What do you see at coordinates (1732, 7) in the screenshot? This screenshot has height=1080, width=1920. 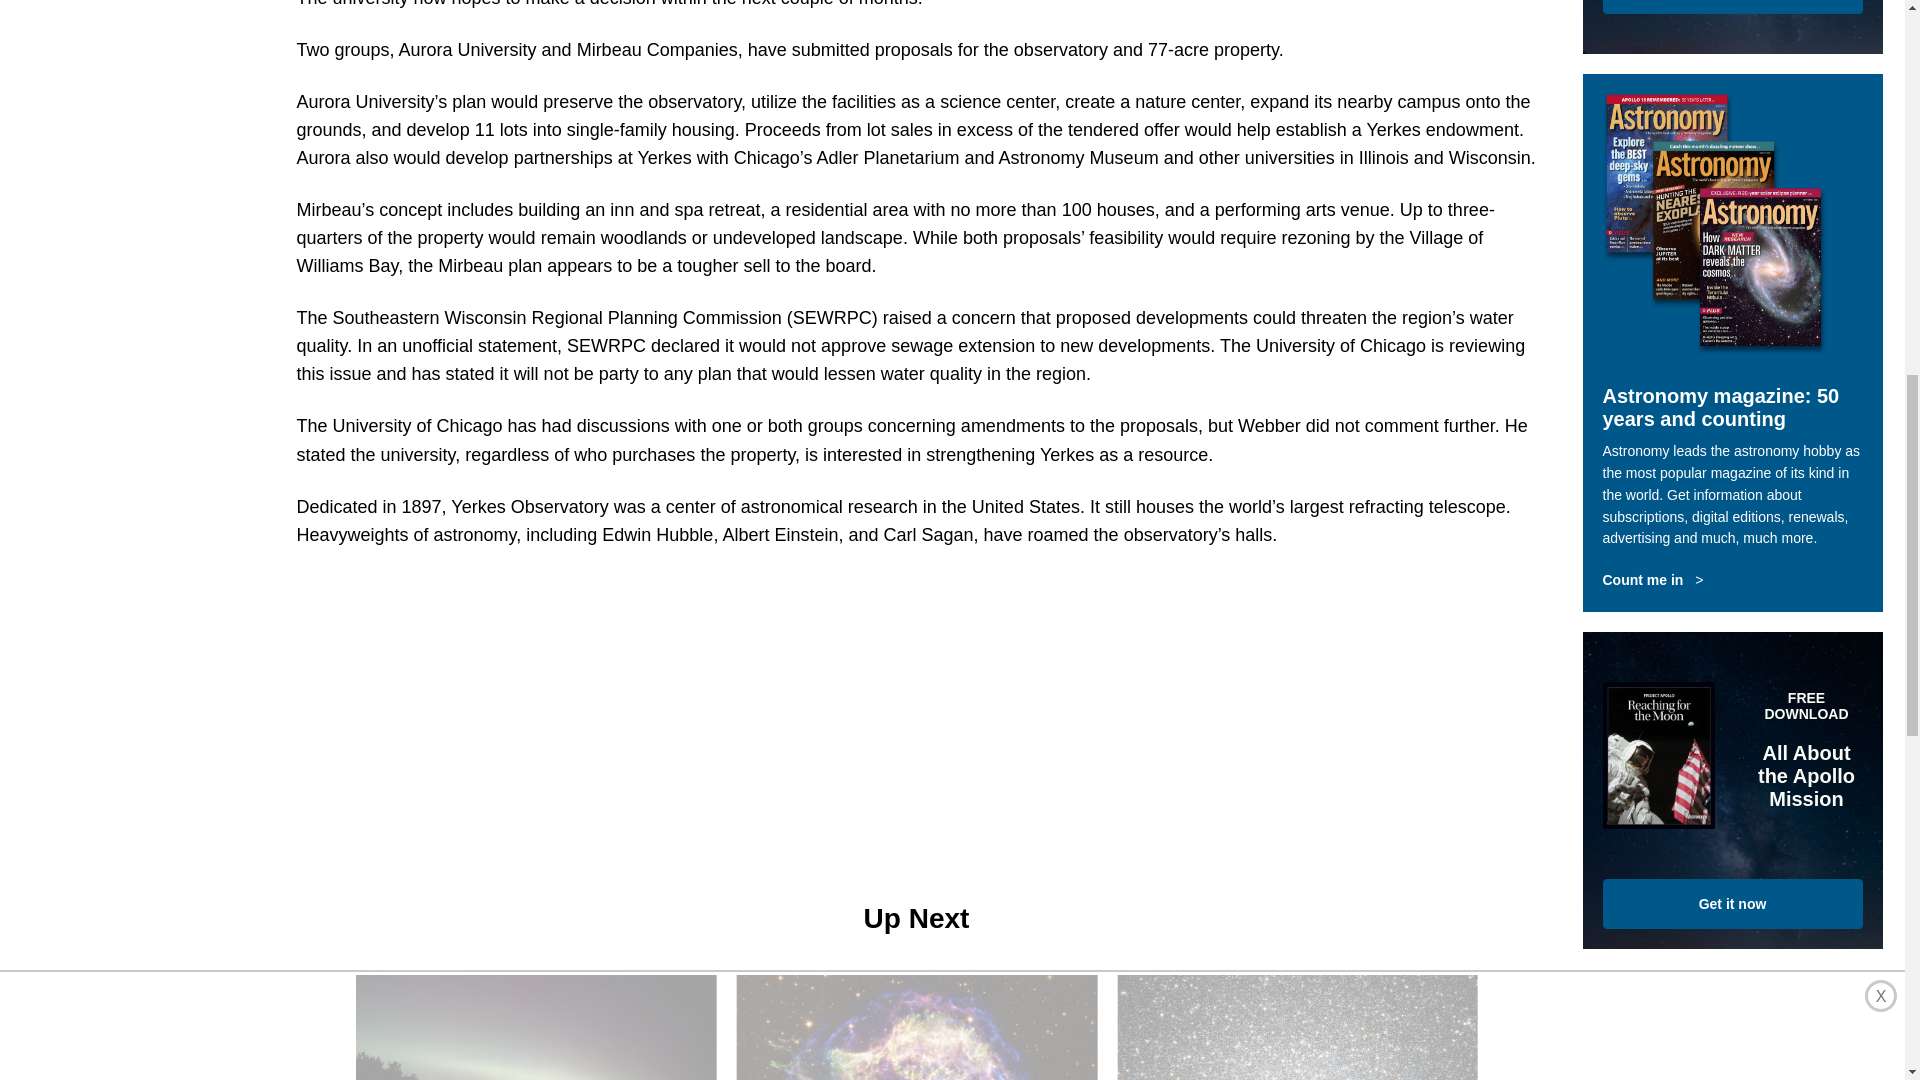 I see `Sign Up` at bounding box center [1732, 7].